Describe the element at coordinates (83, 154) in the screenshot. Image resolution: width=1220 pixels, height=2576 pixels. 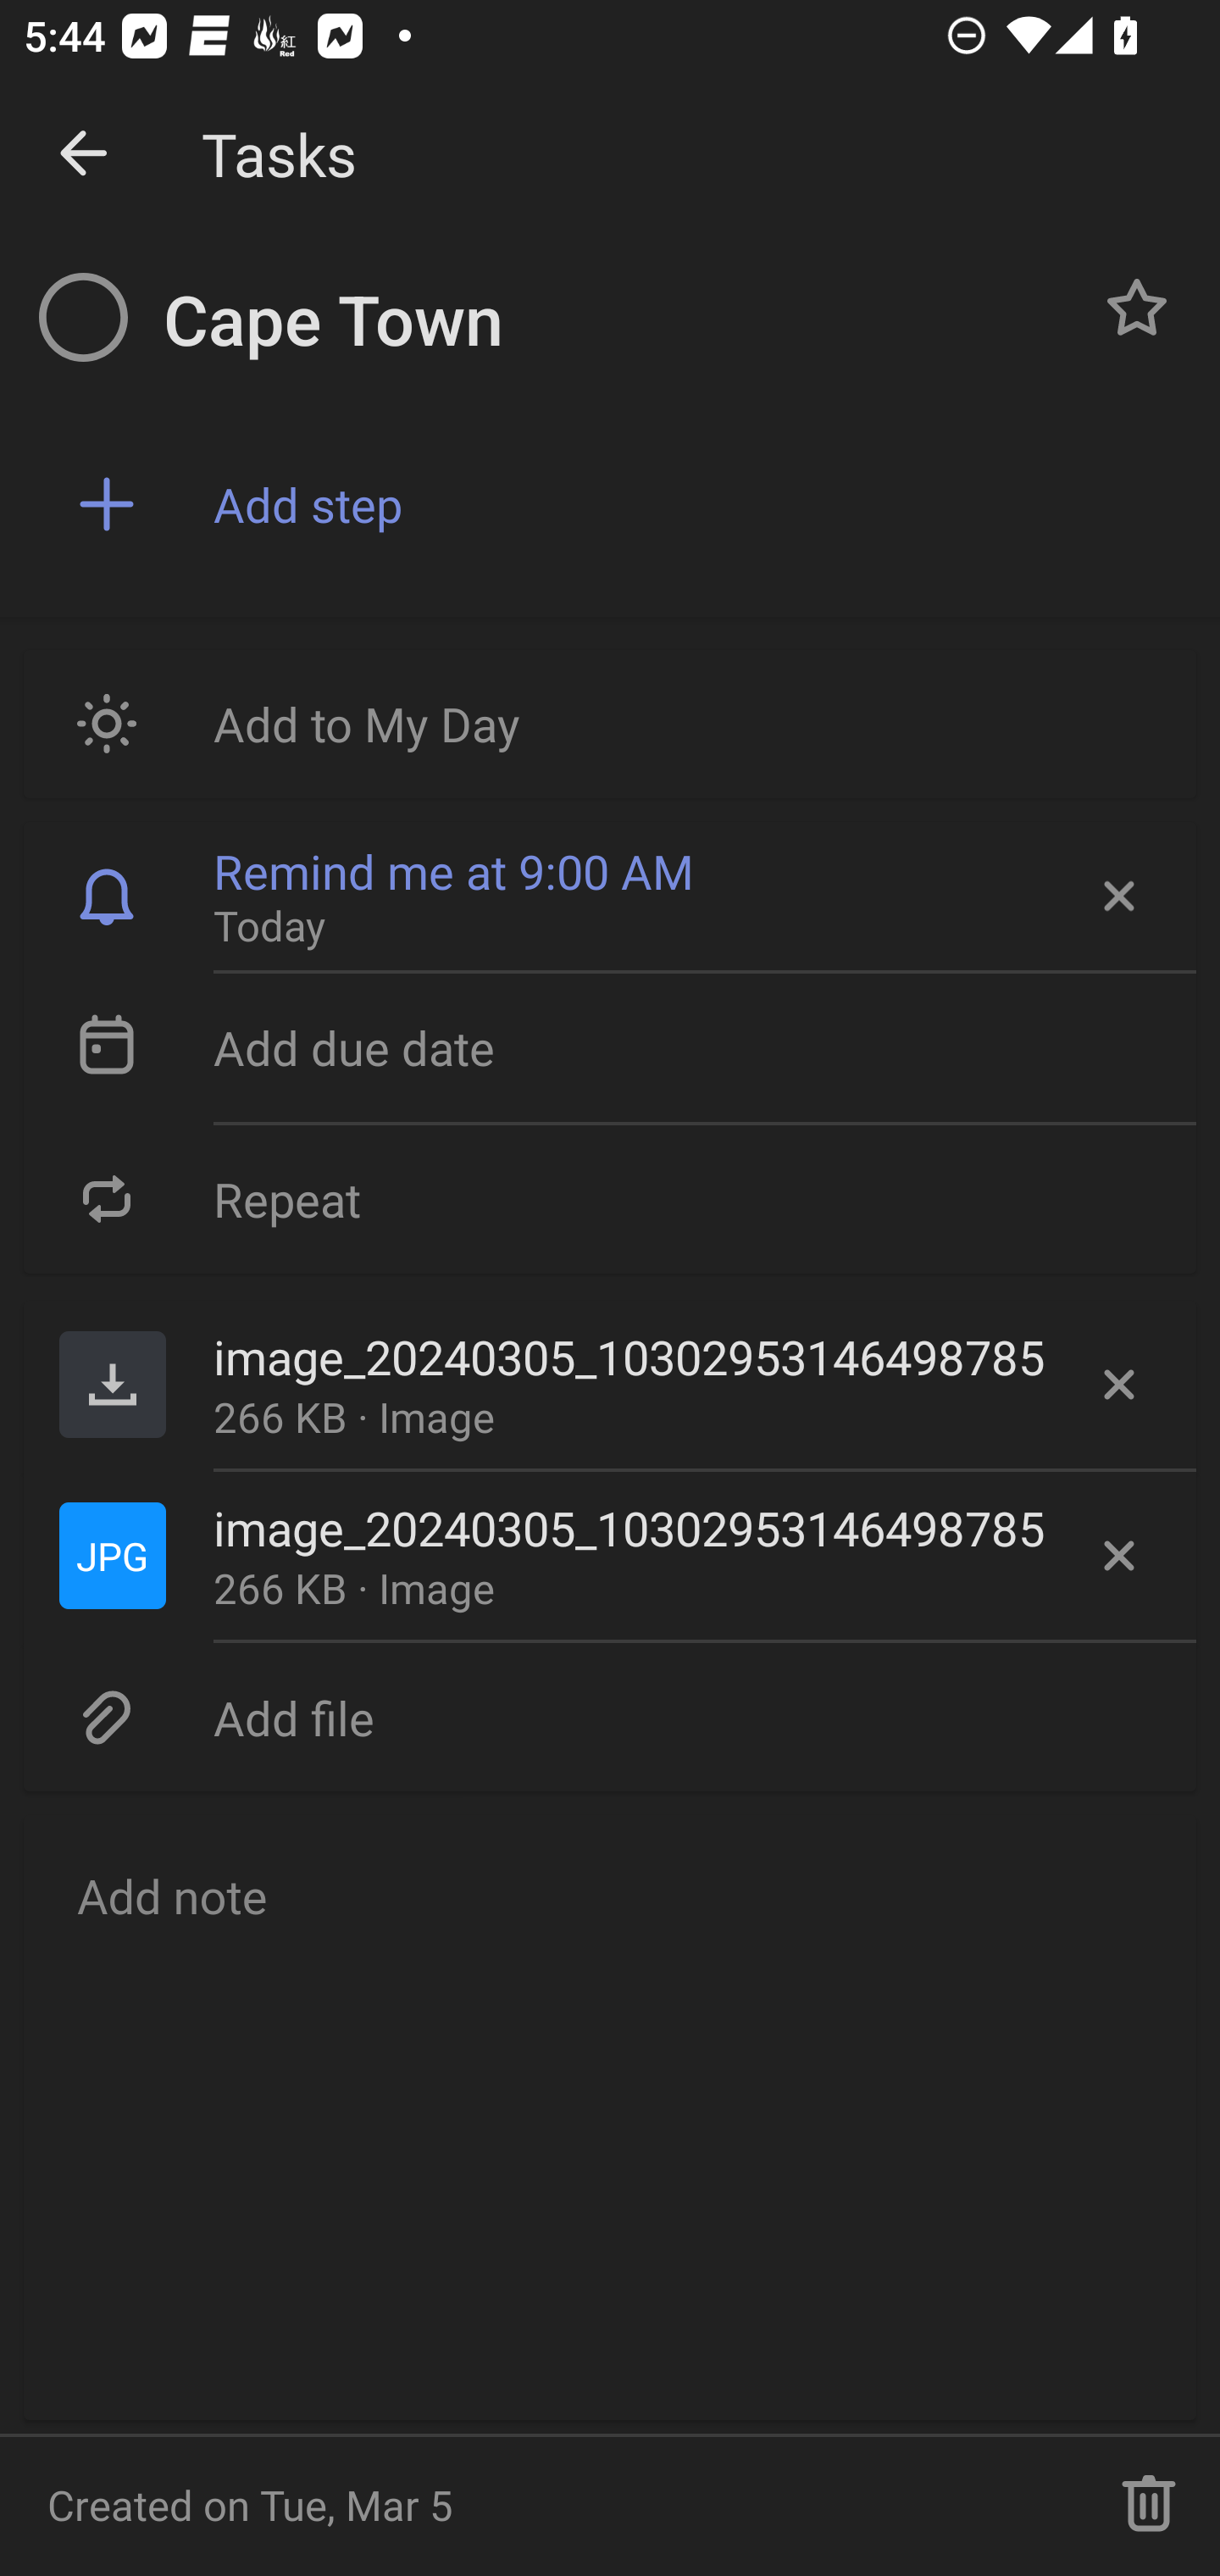
I see `Dismiss detail view` at that location.